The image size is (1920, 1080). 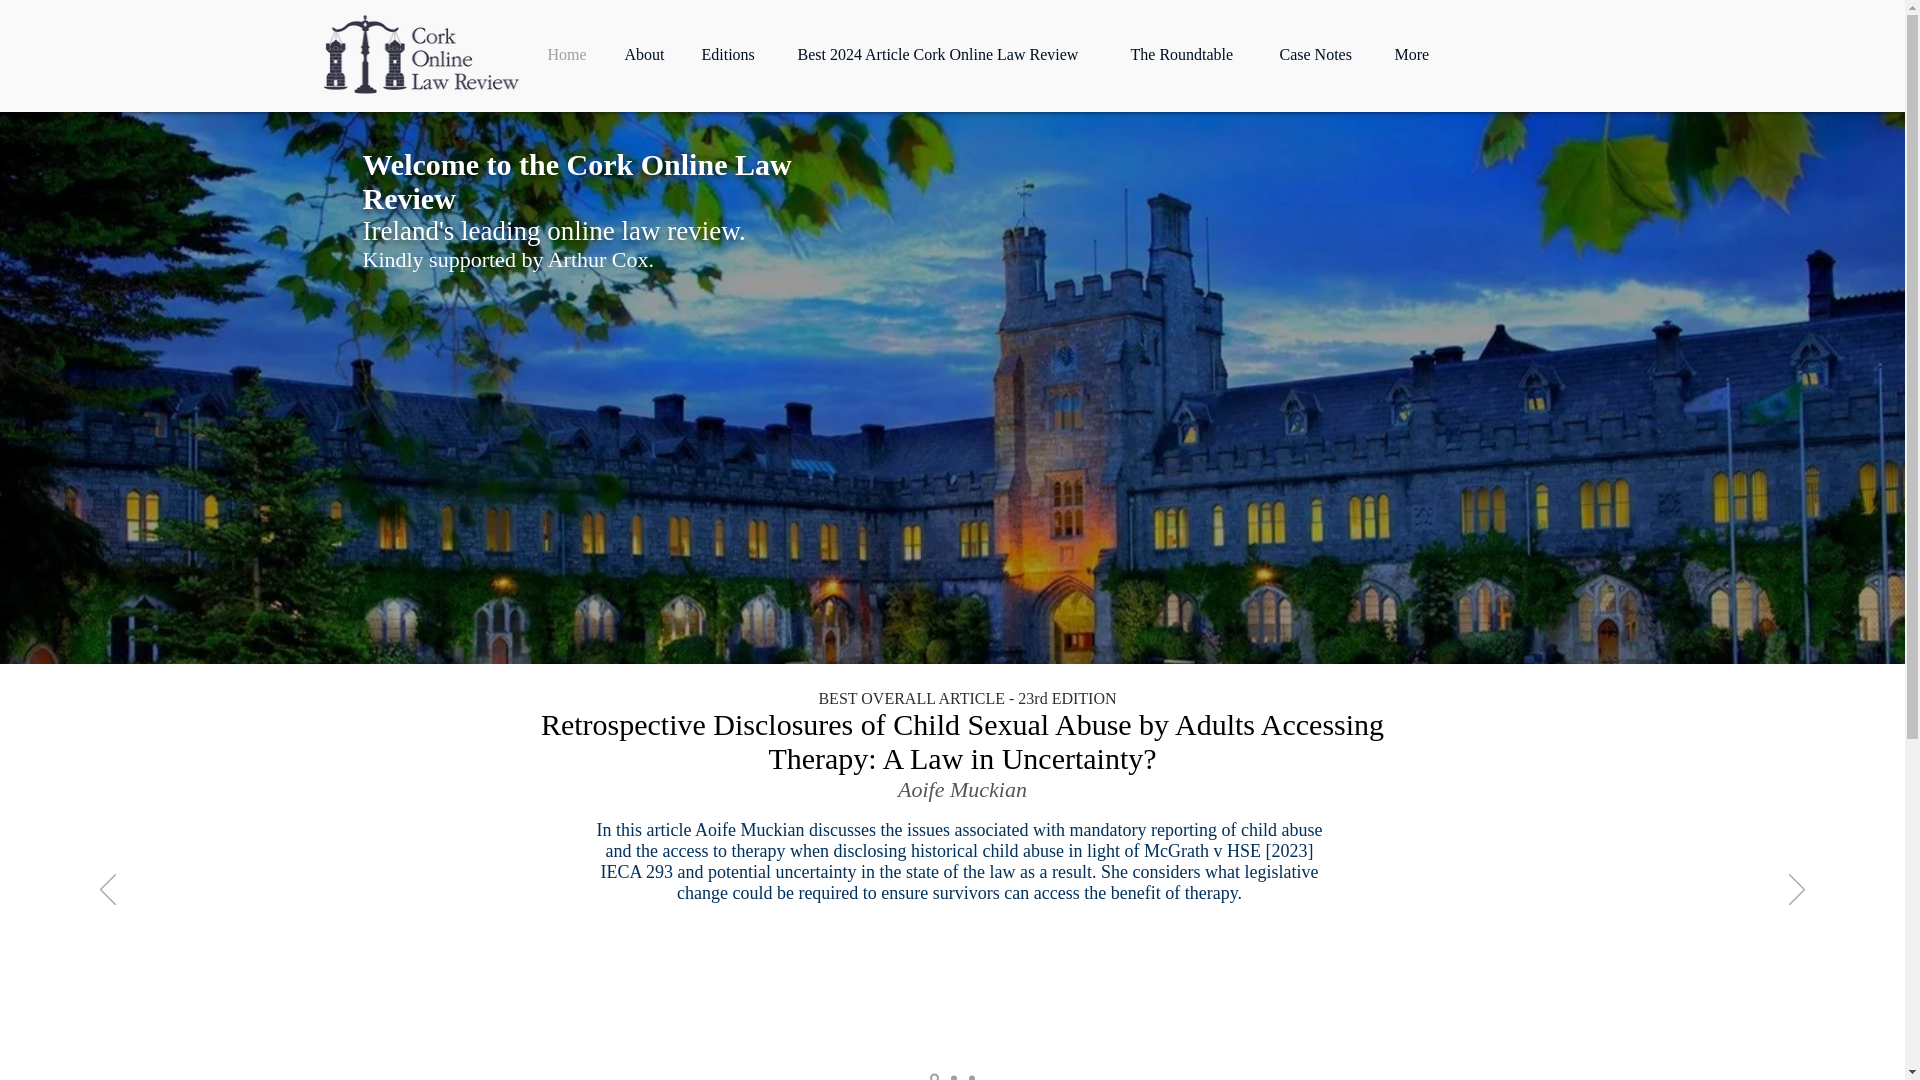 I want to click on Case Notes, so click(x=1320, y=54).